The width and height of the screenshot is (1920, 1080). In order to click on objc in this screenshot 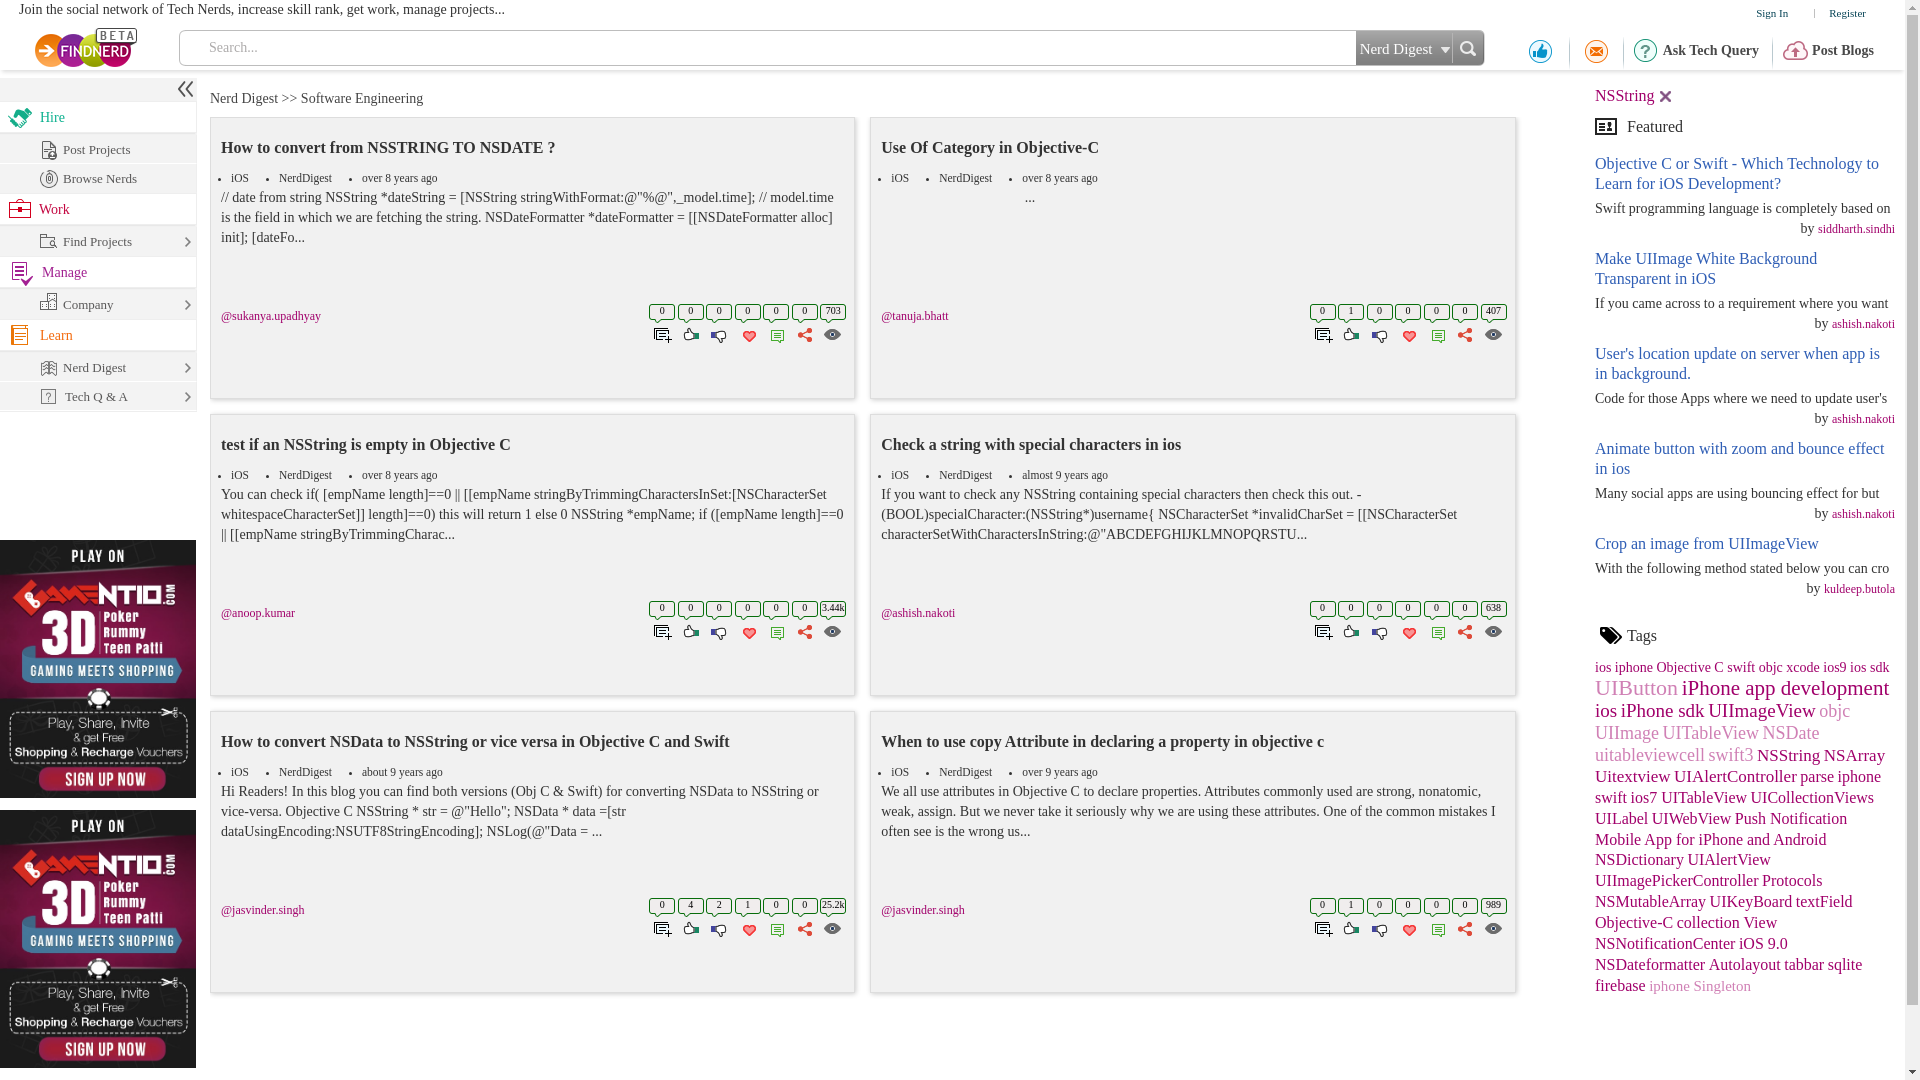, I will do `click(1834, 712)`.